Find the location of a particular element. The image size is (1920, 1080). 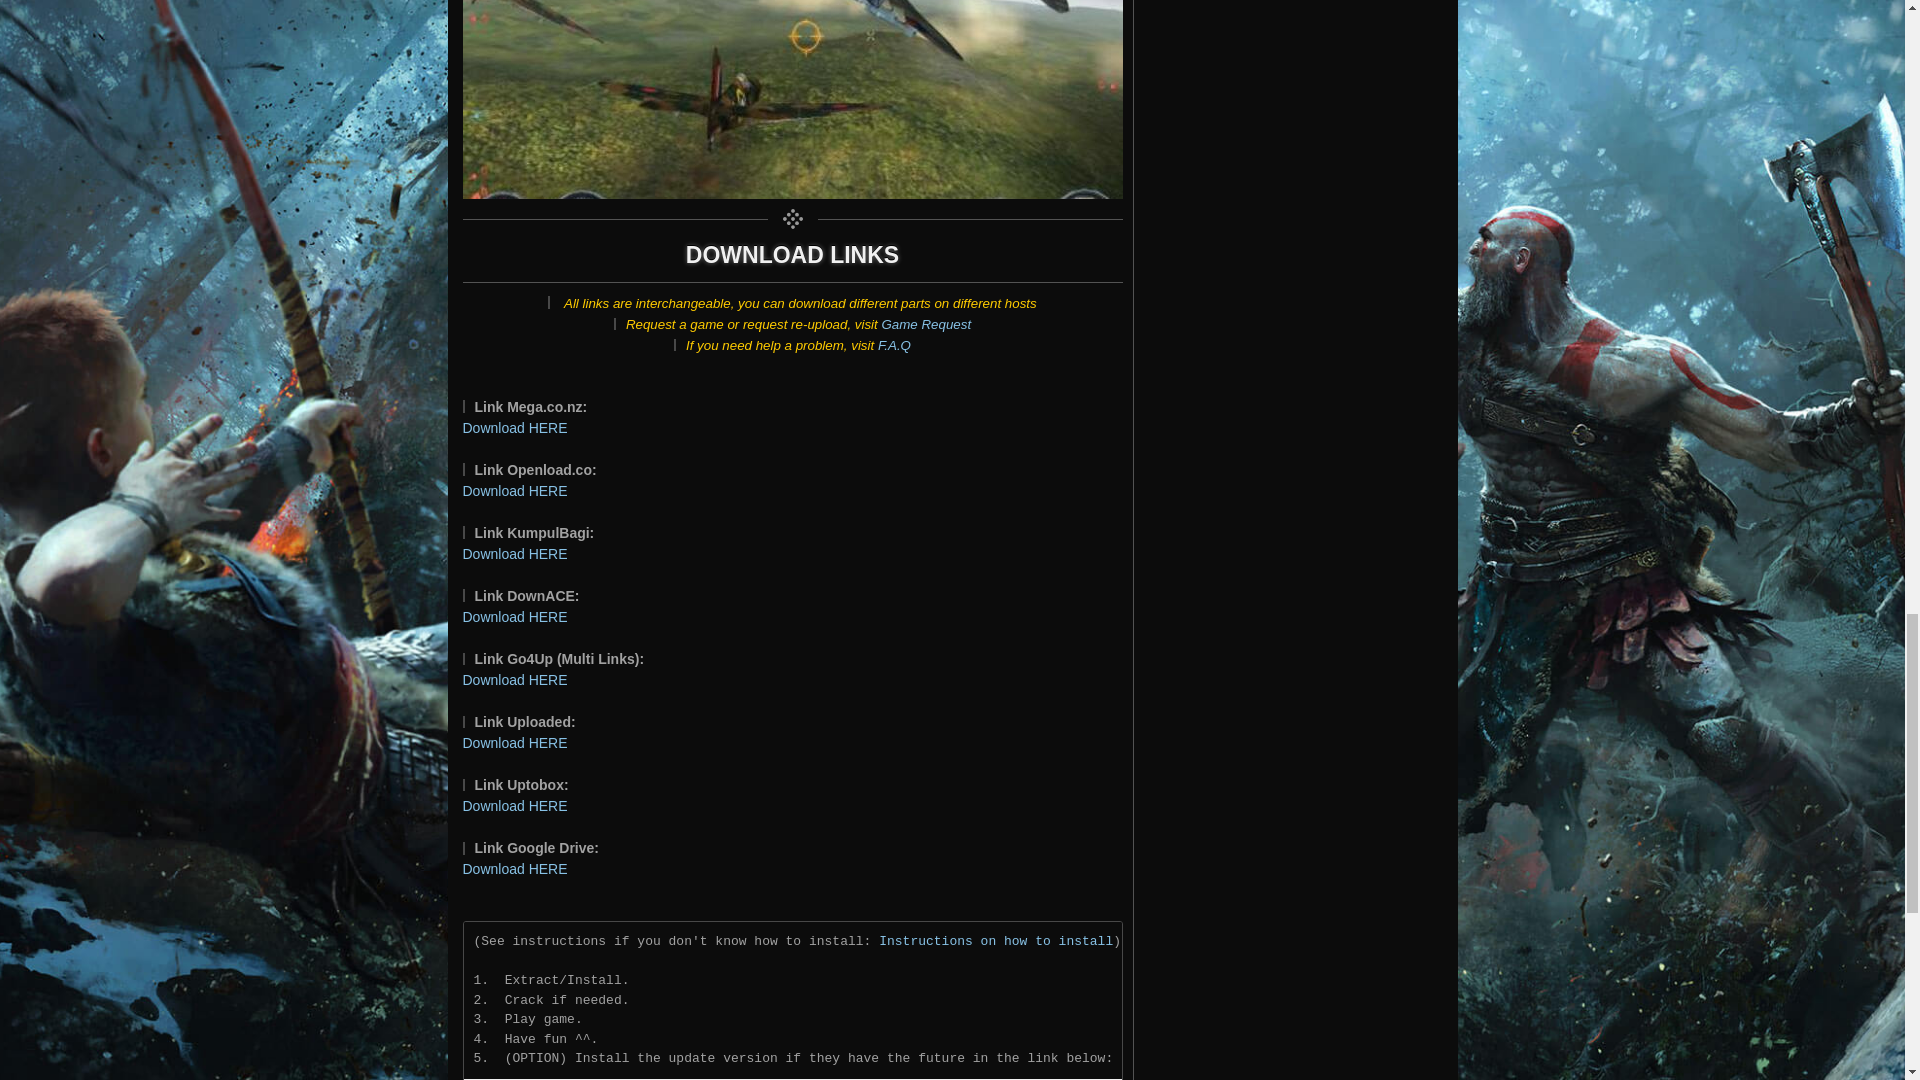

Combat Wings: Battle of Britain PC Crack is located at coordinates (792, 99).